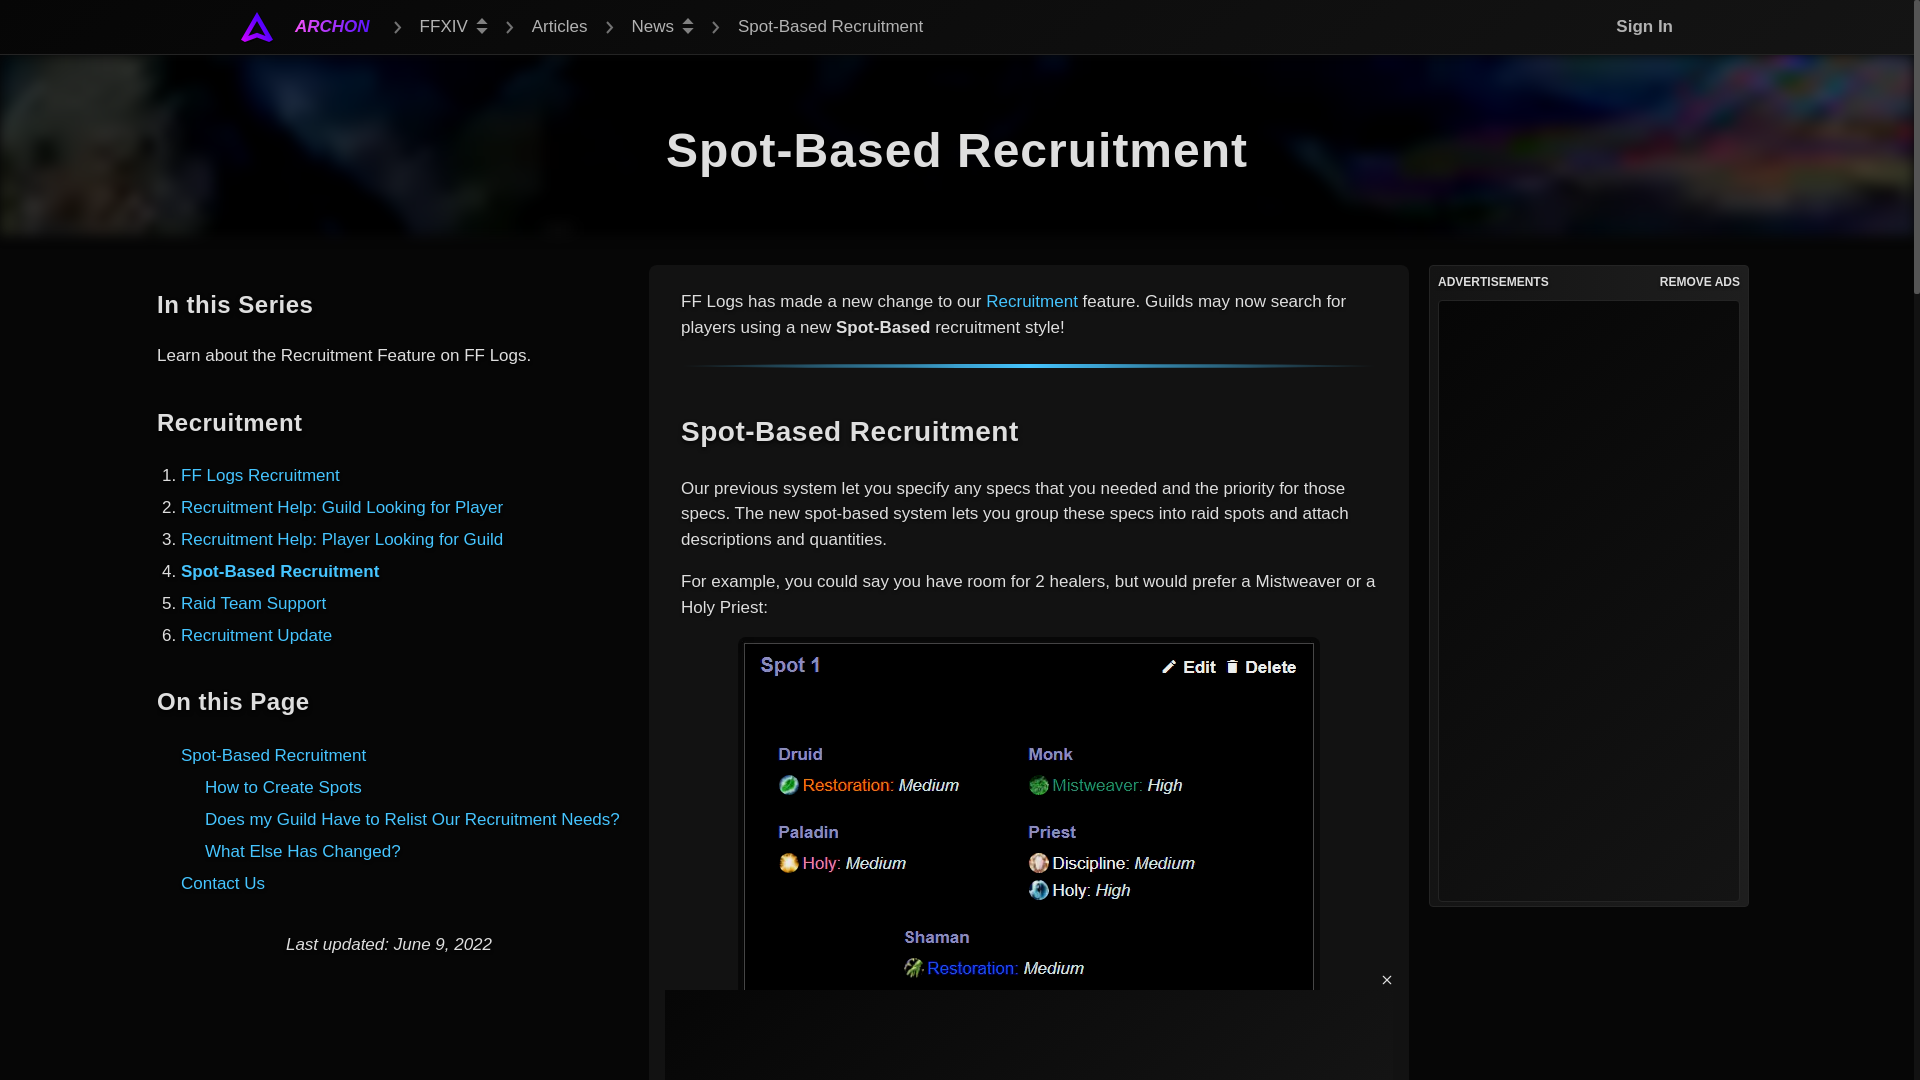  Describe the element at coordinates (279, 571) in the screenshot. I see `Spot-Based Recruitment` at that location.